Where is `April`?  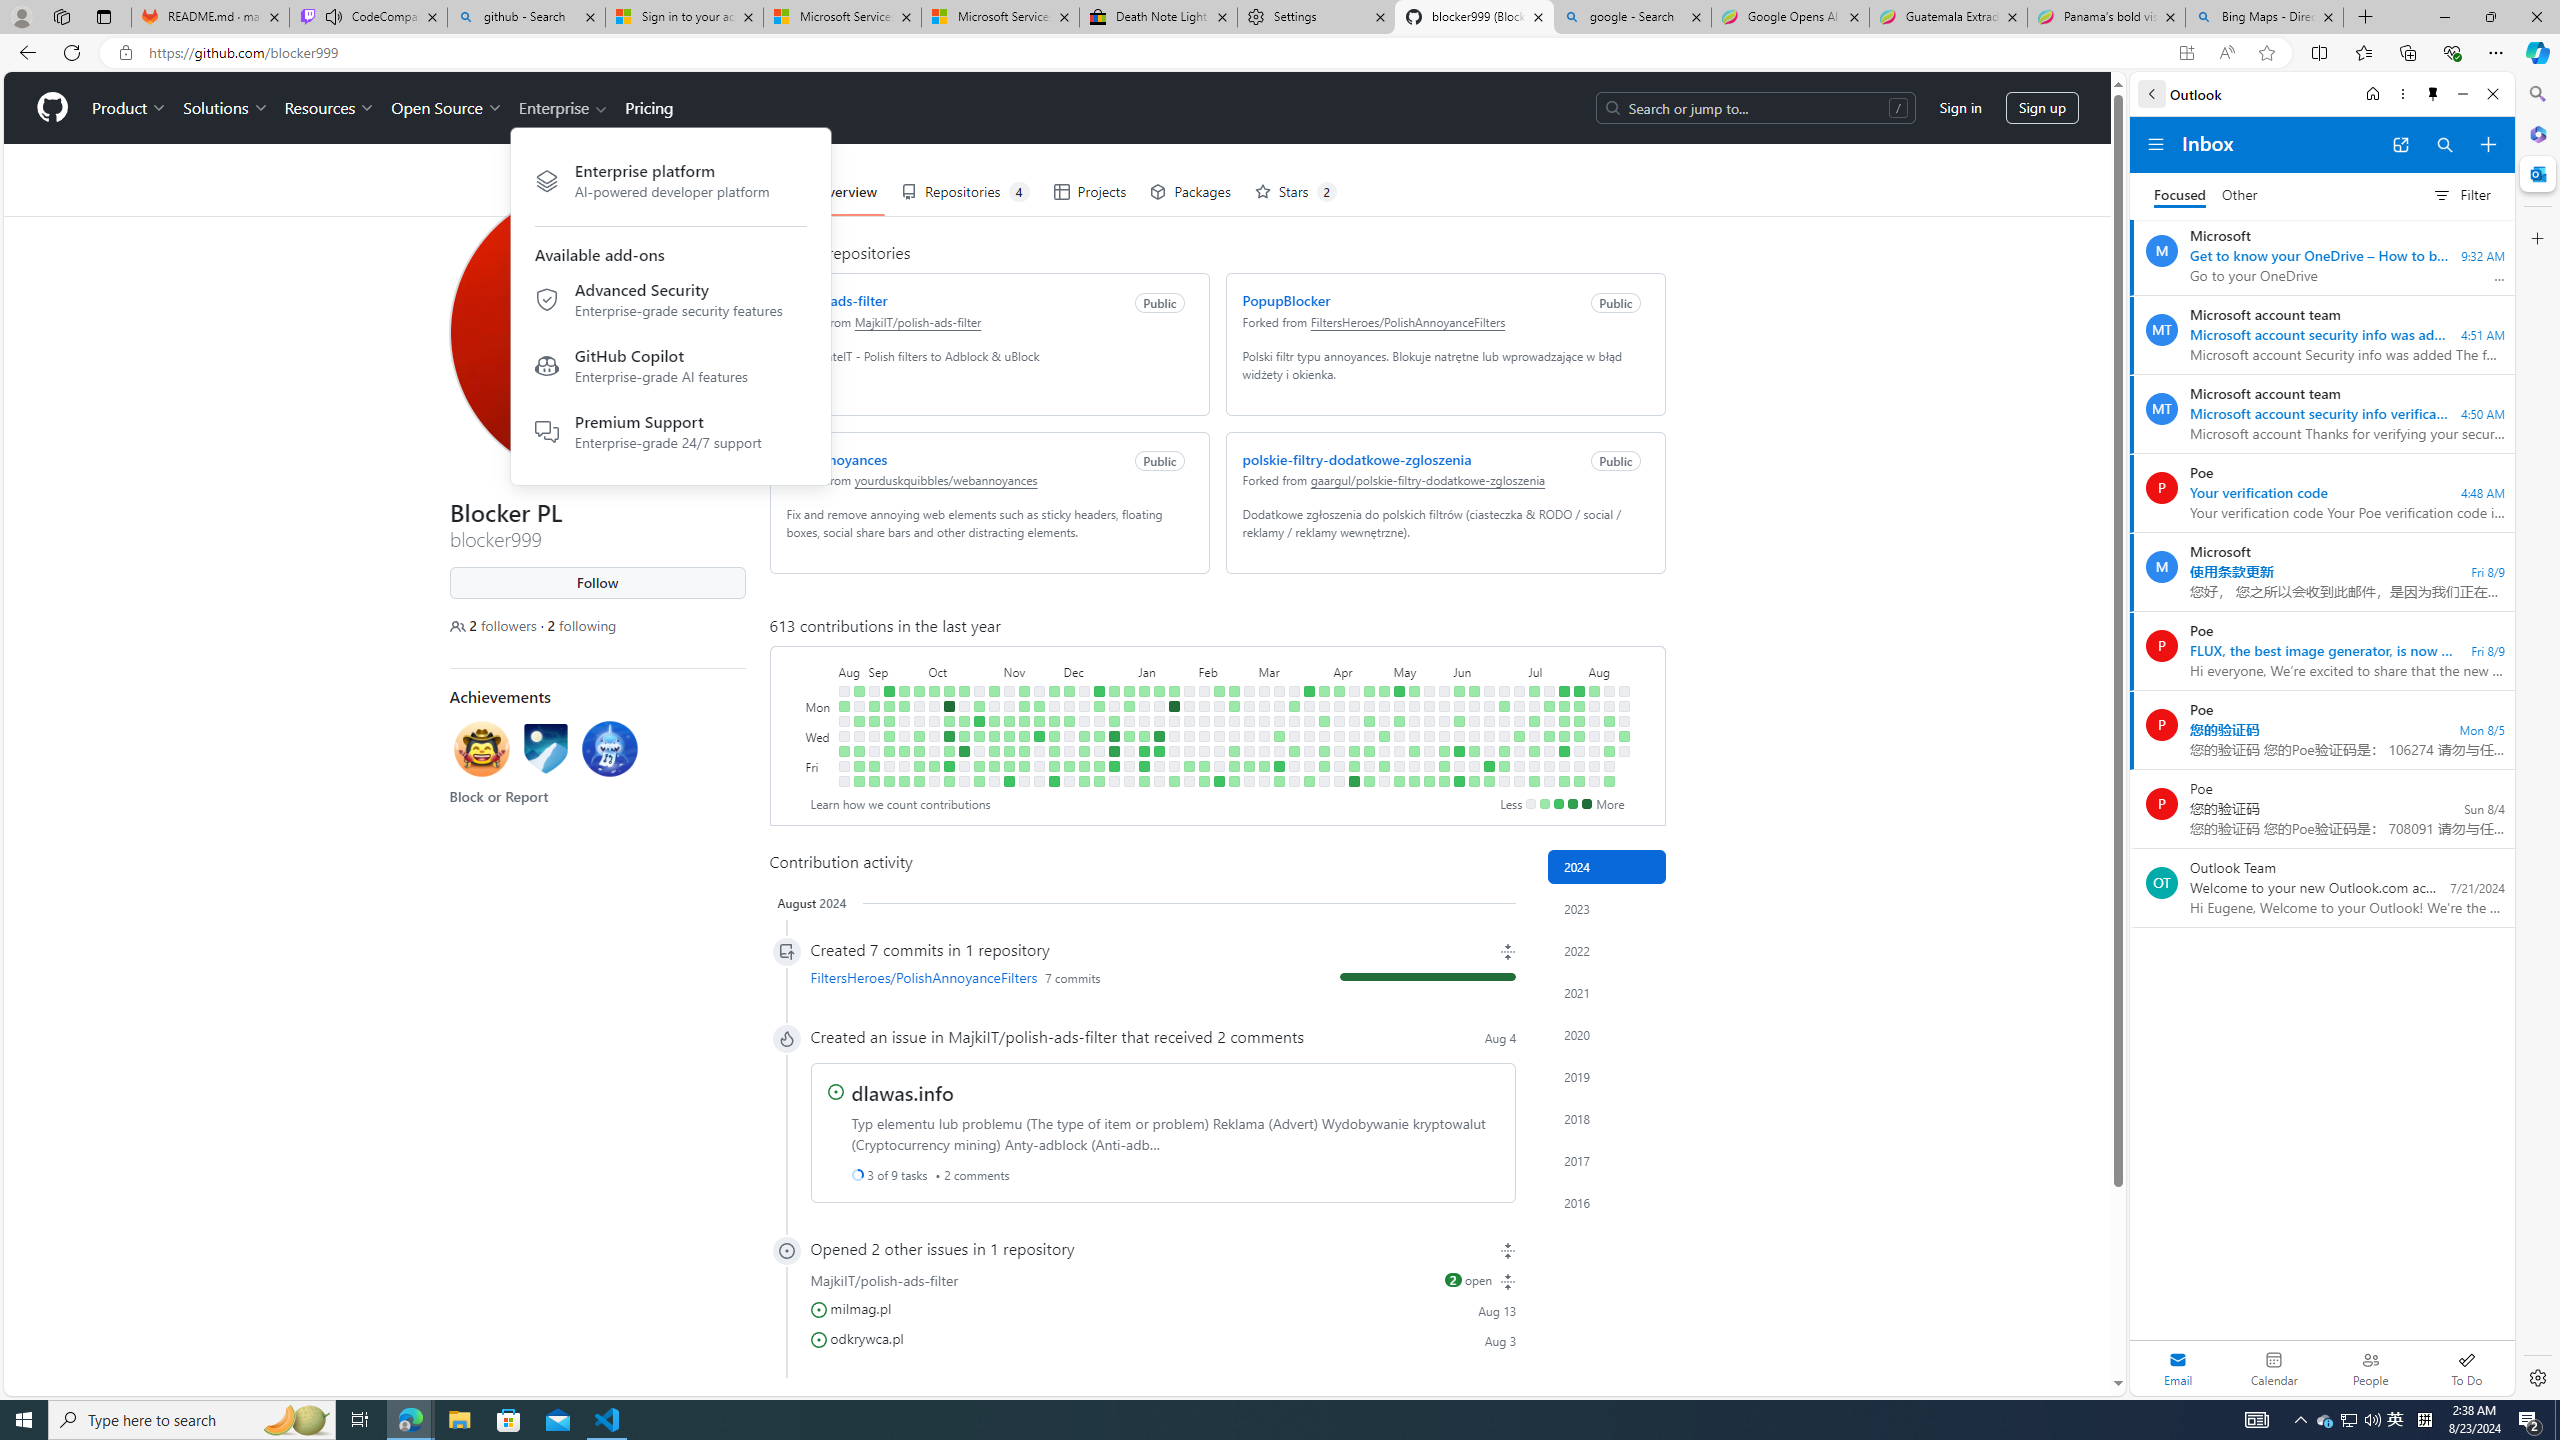 April is located at coordinates (1362, 670).